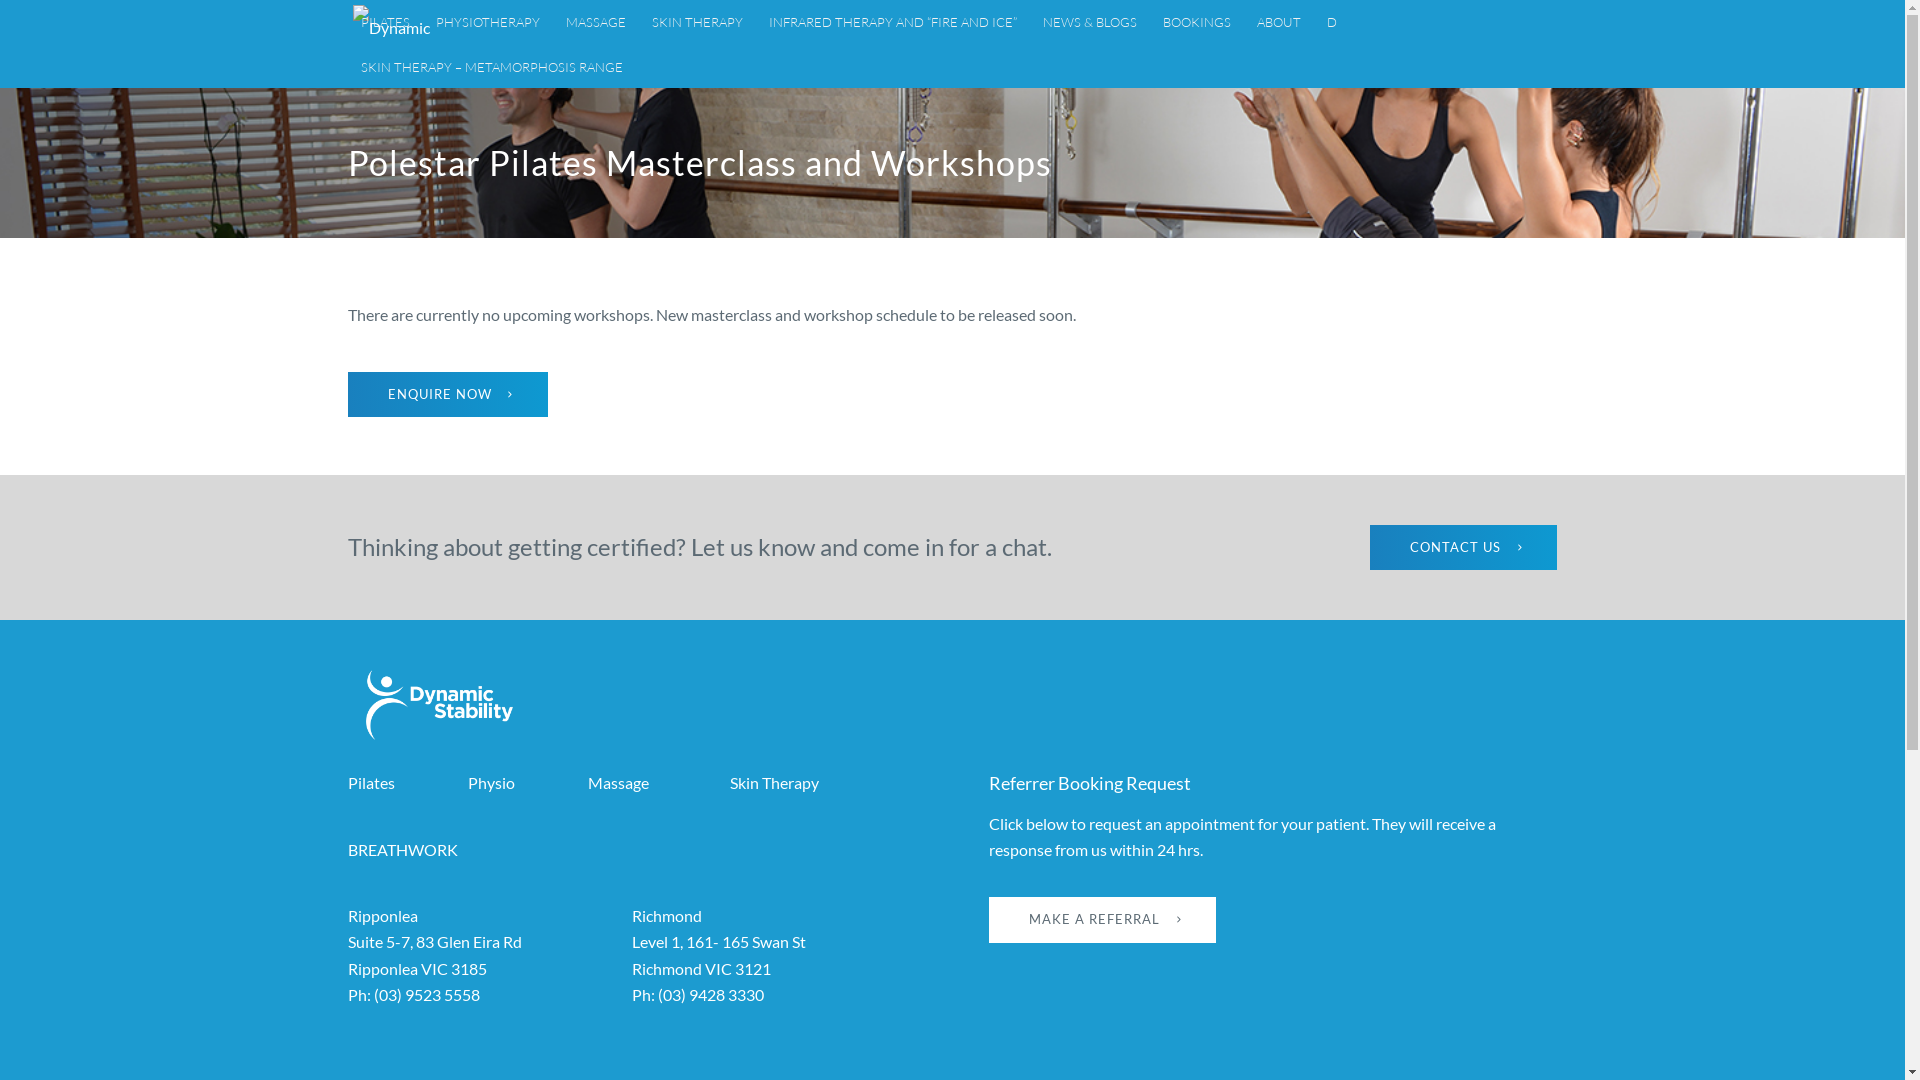  I want to click on Richmond, so click(667, 916).